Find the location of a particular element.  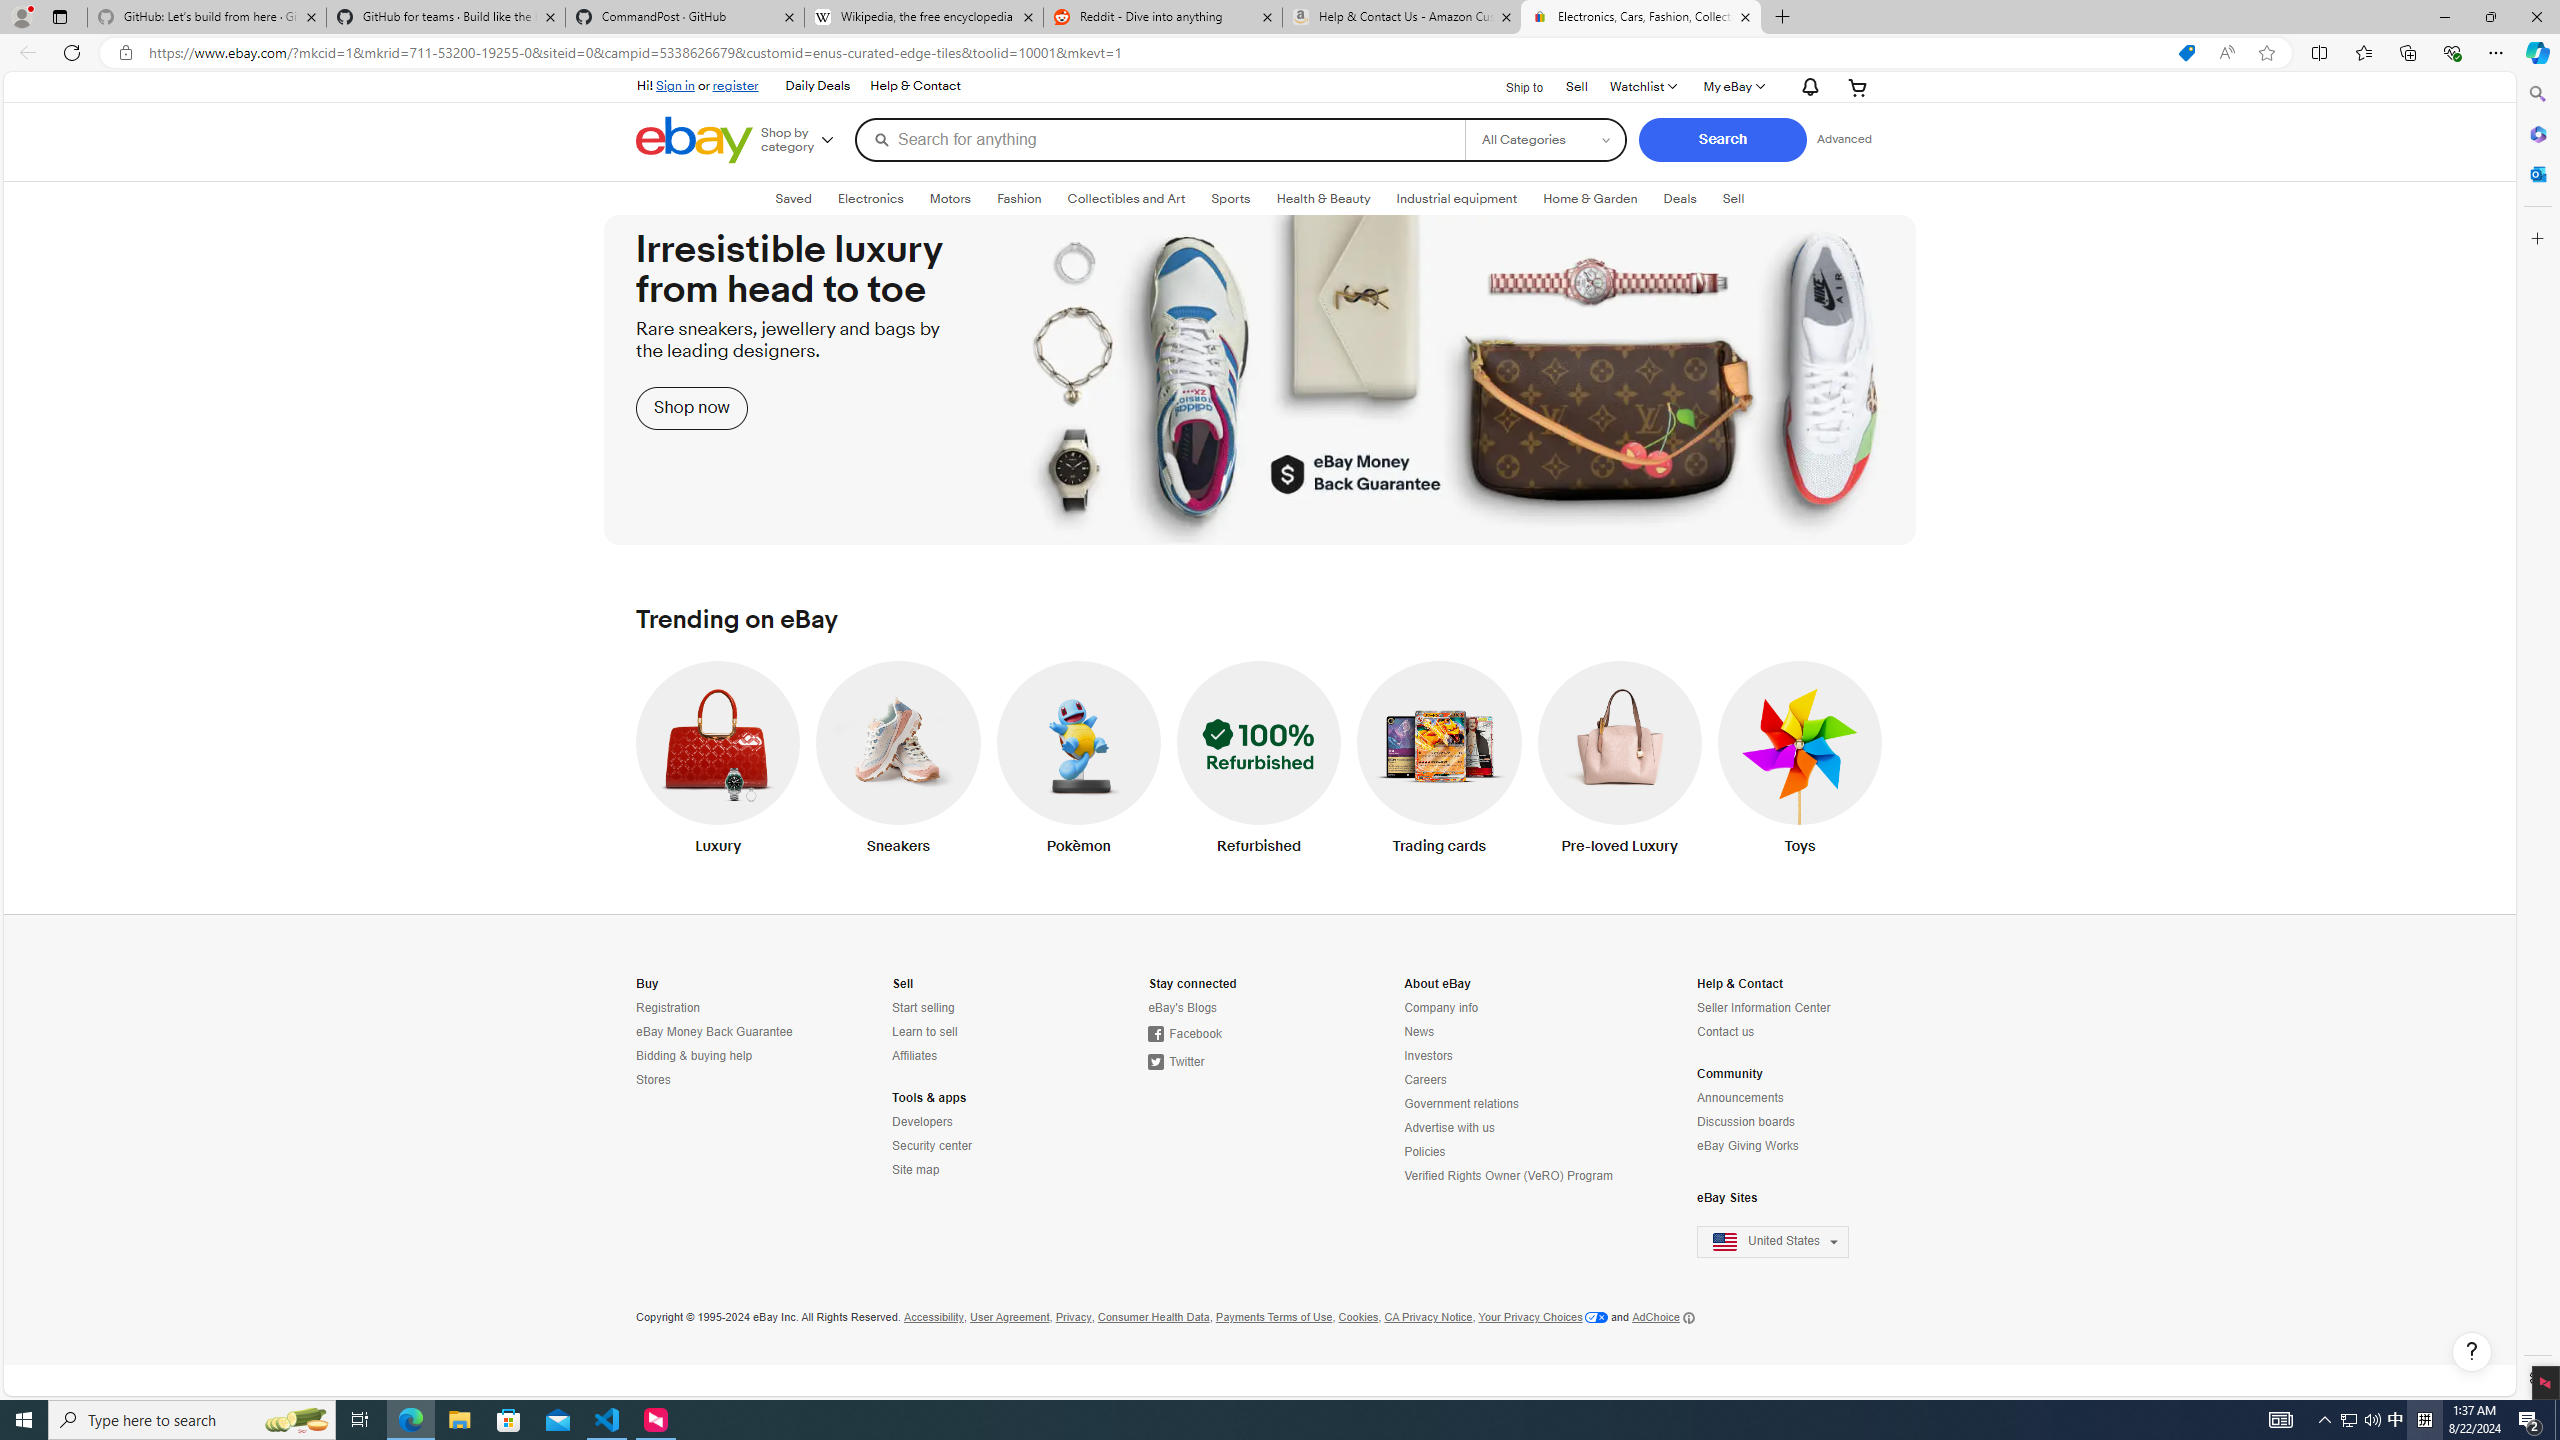

Refurbished is located at coordinates (1258, 762).